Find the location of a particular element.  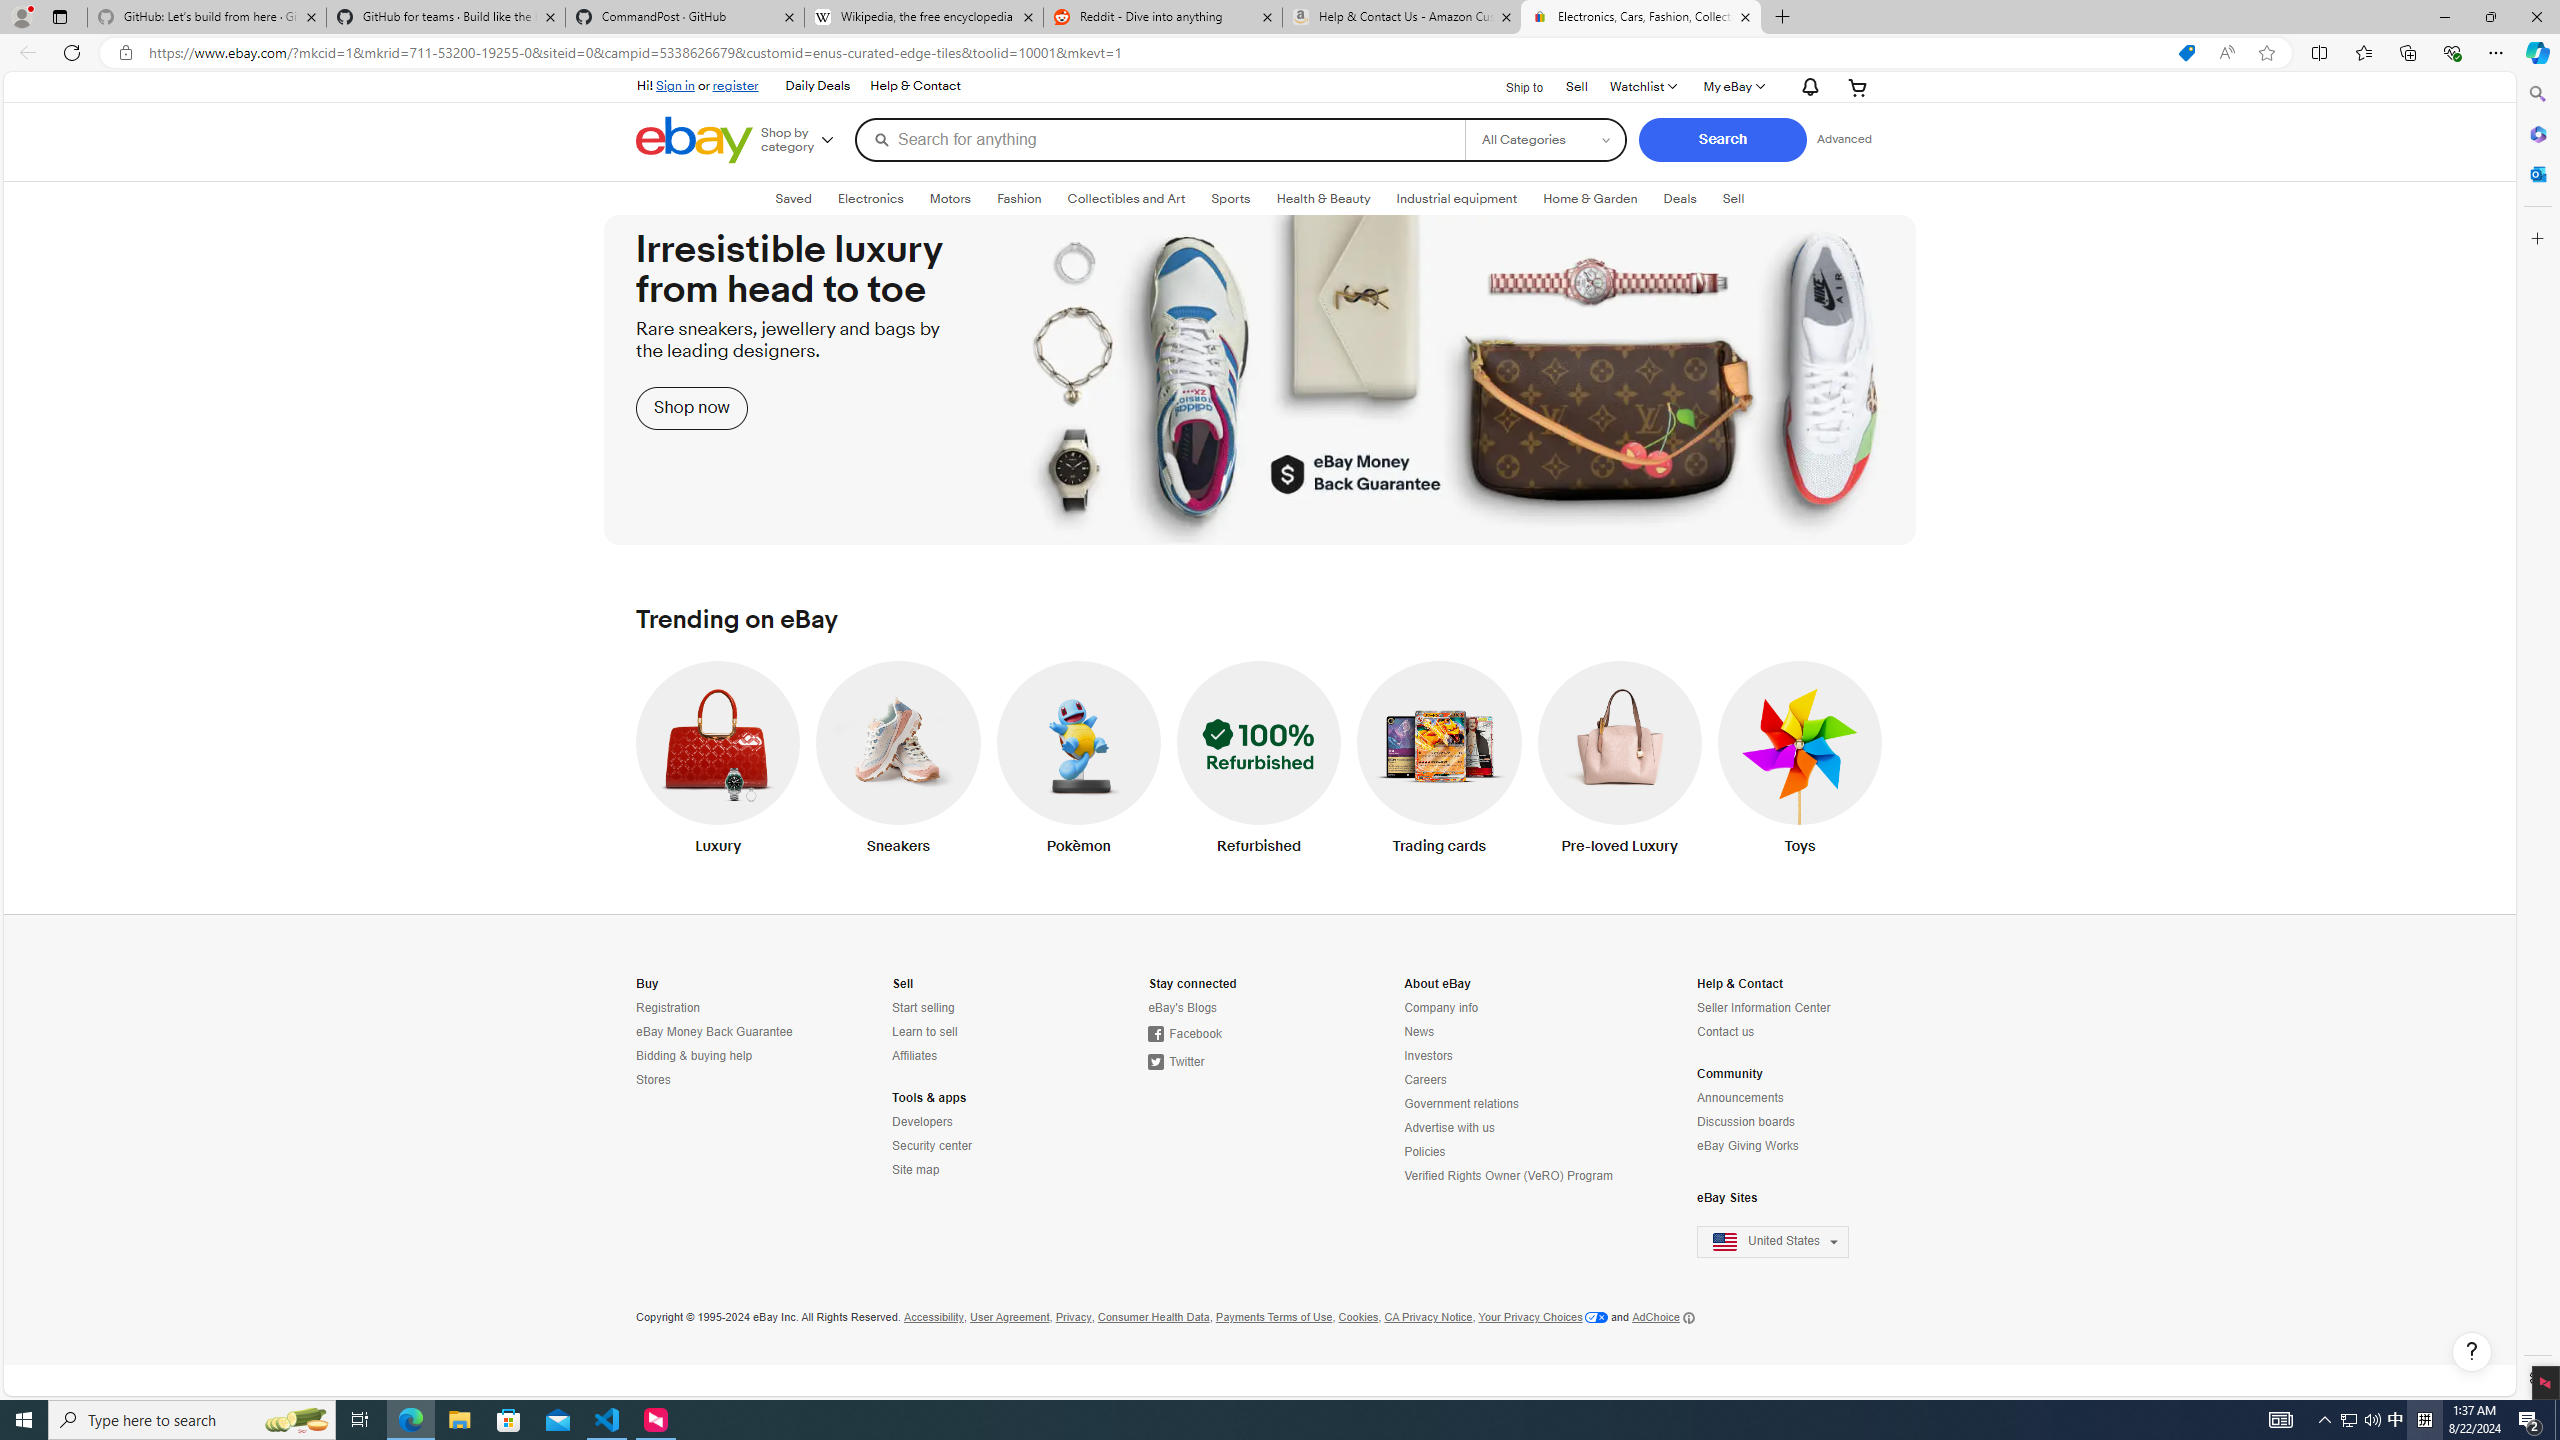

Refurbished is located at coordinates (1258, 762).